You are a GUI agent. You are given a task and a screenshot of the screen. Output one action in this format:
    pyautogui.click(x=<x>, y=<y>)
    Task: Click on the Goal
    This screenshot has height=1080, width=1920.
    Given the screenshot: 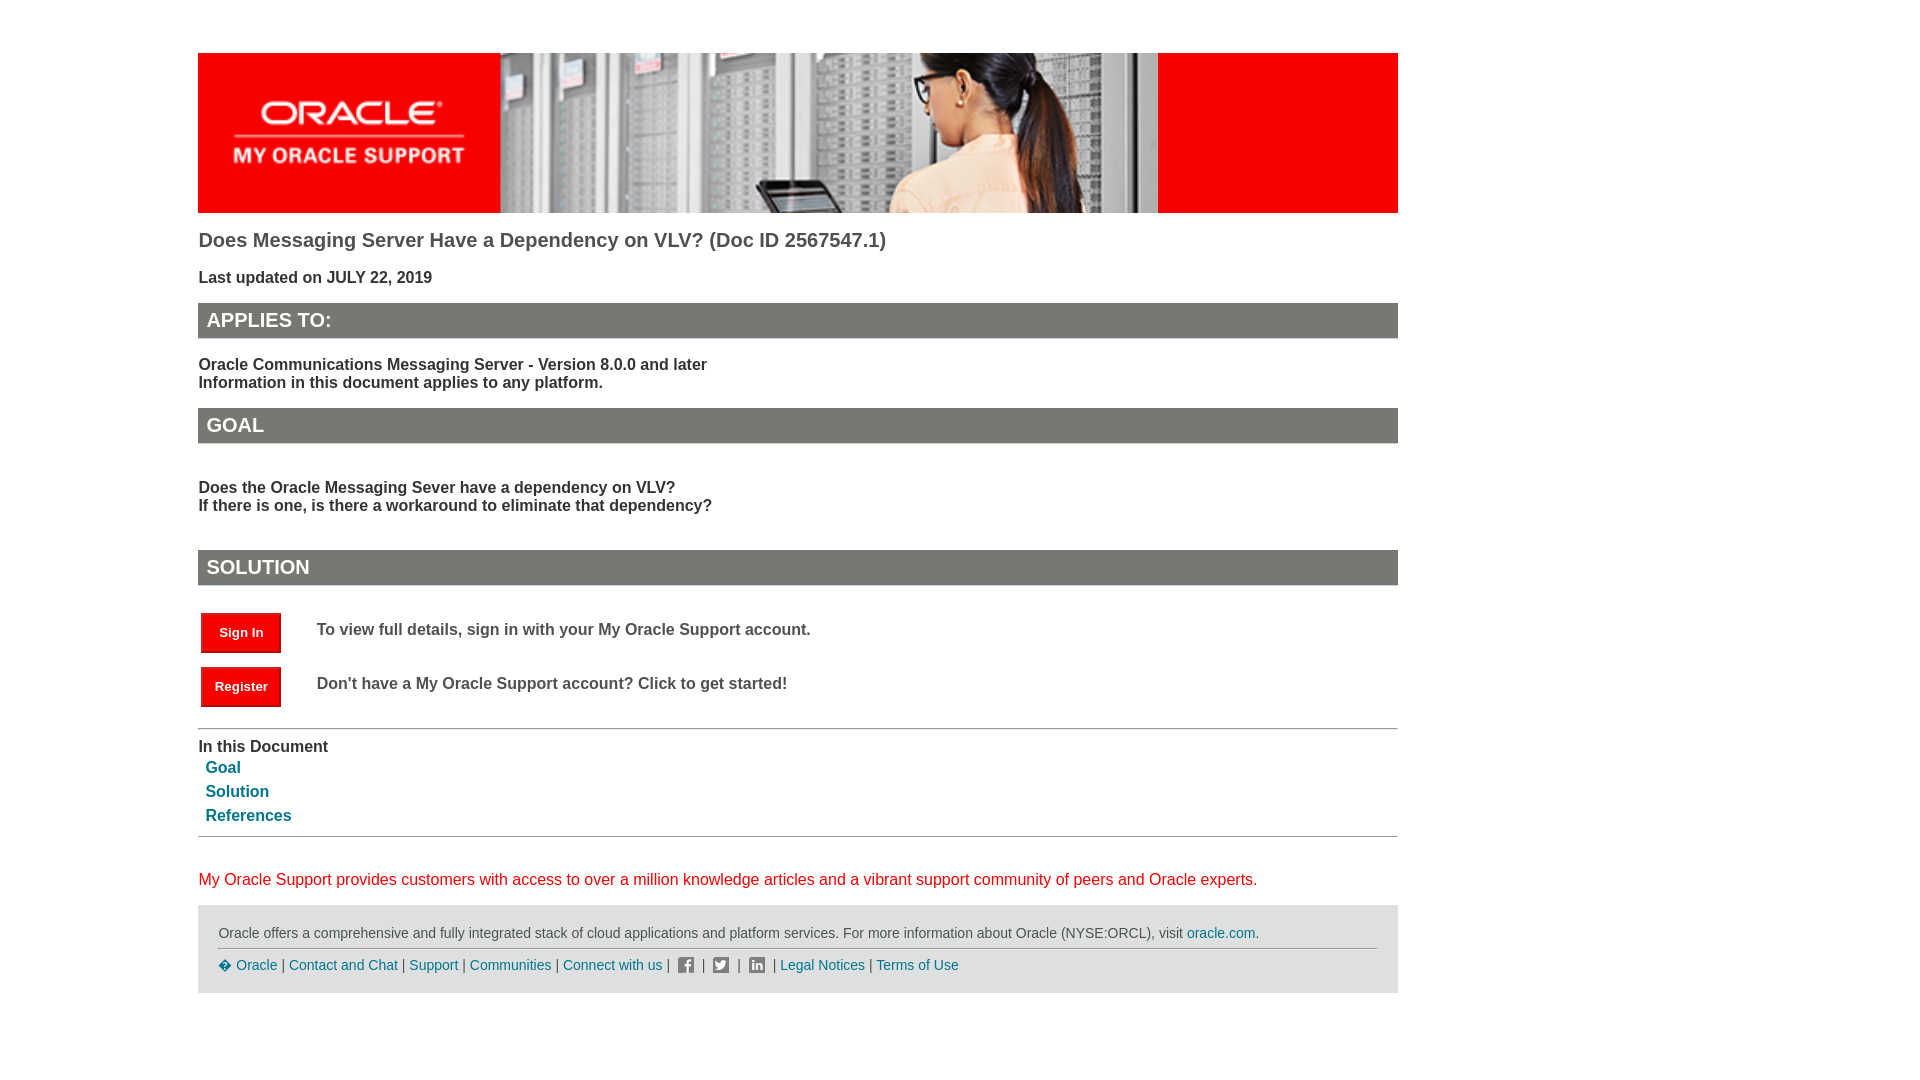 What is the action you would take?
    pyautogui.click(x=223, y=768)
    